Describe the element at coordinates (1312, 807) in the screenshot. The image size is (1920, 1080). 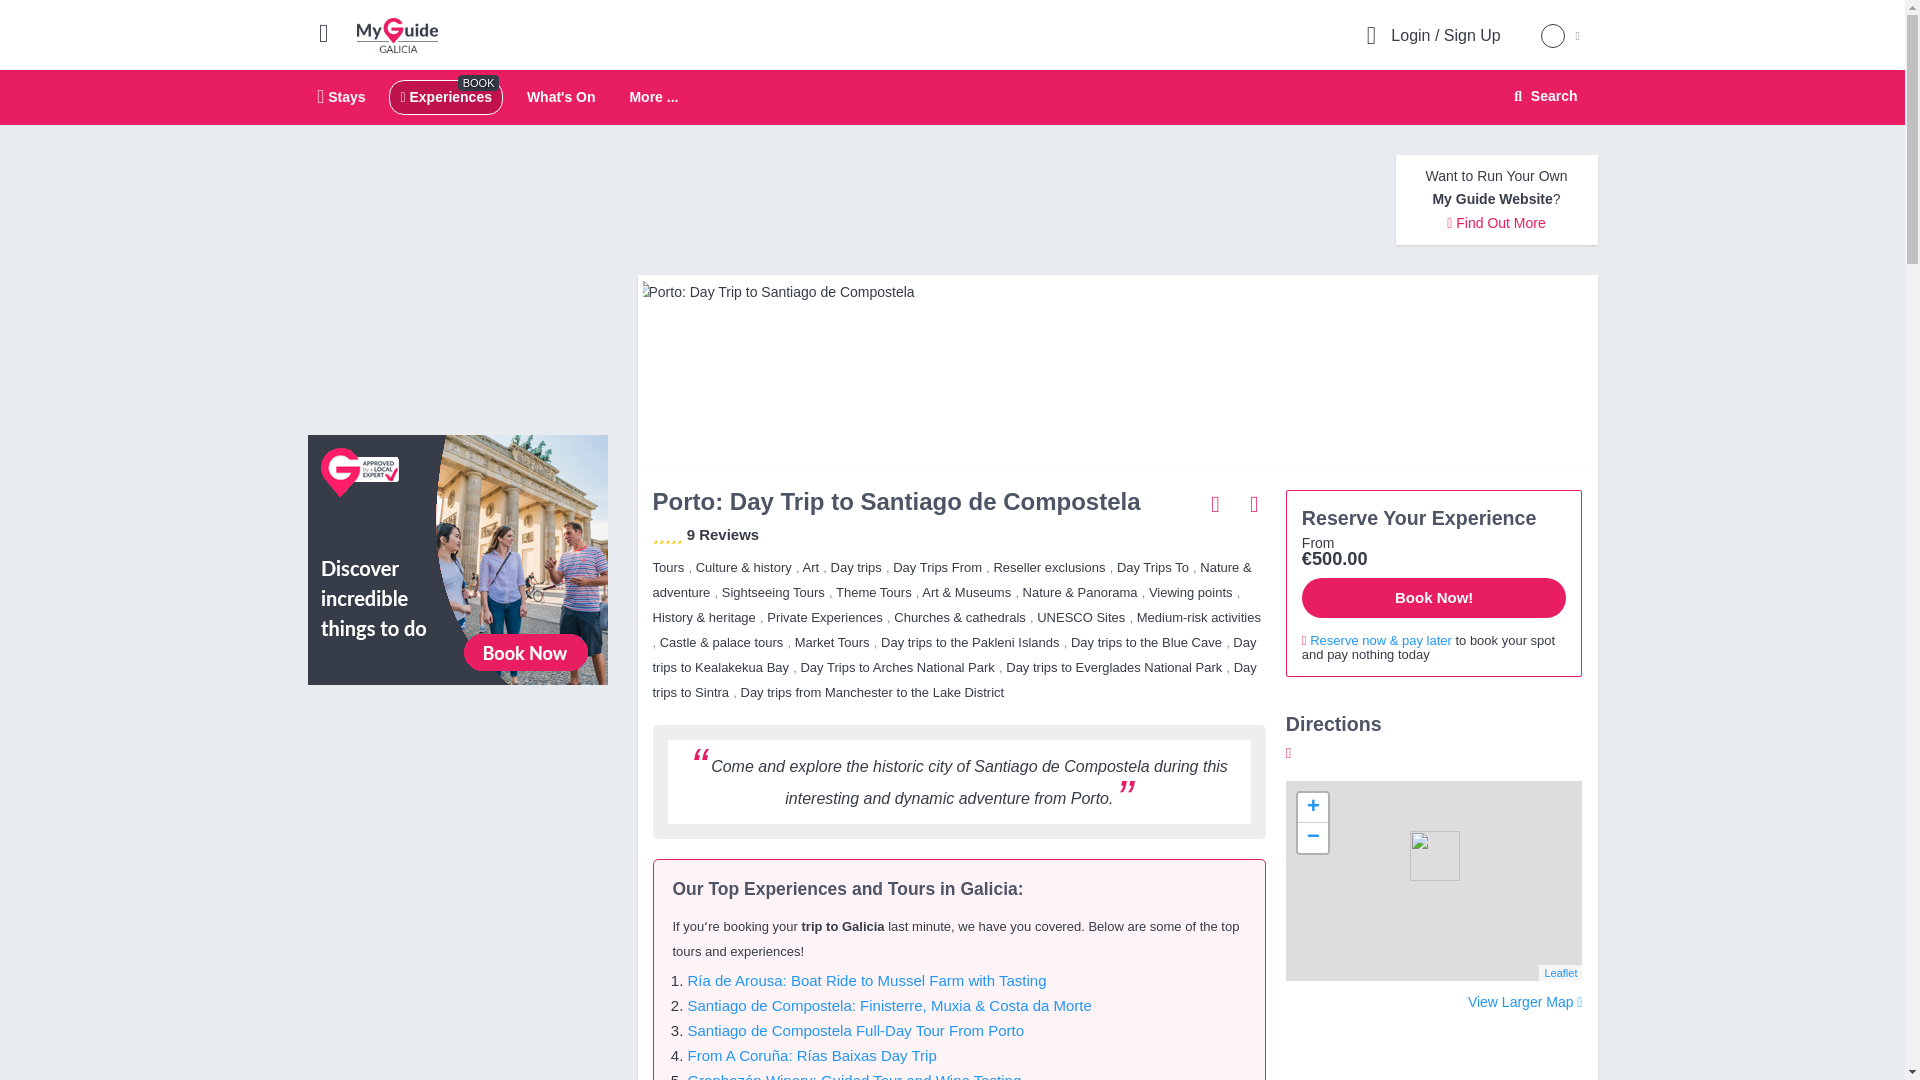
I see `Zoom in` at that location.